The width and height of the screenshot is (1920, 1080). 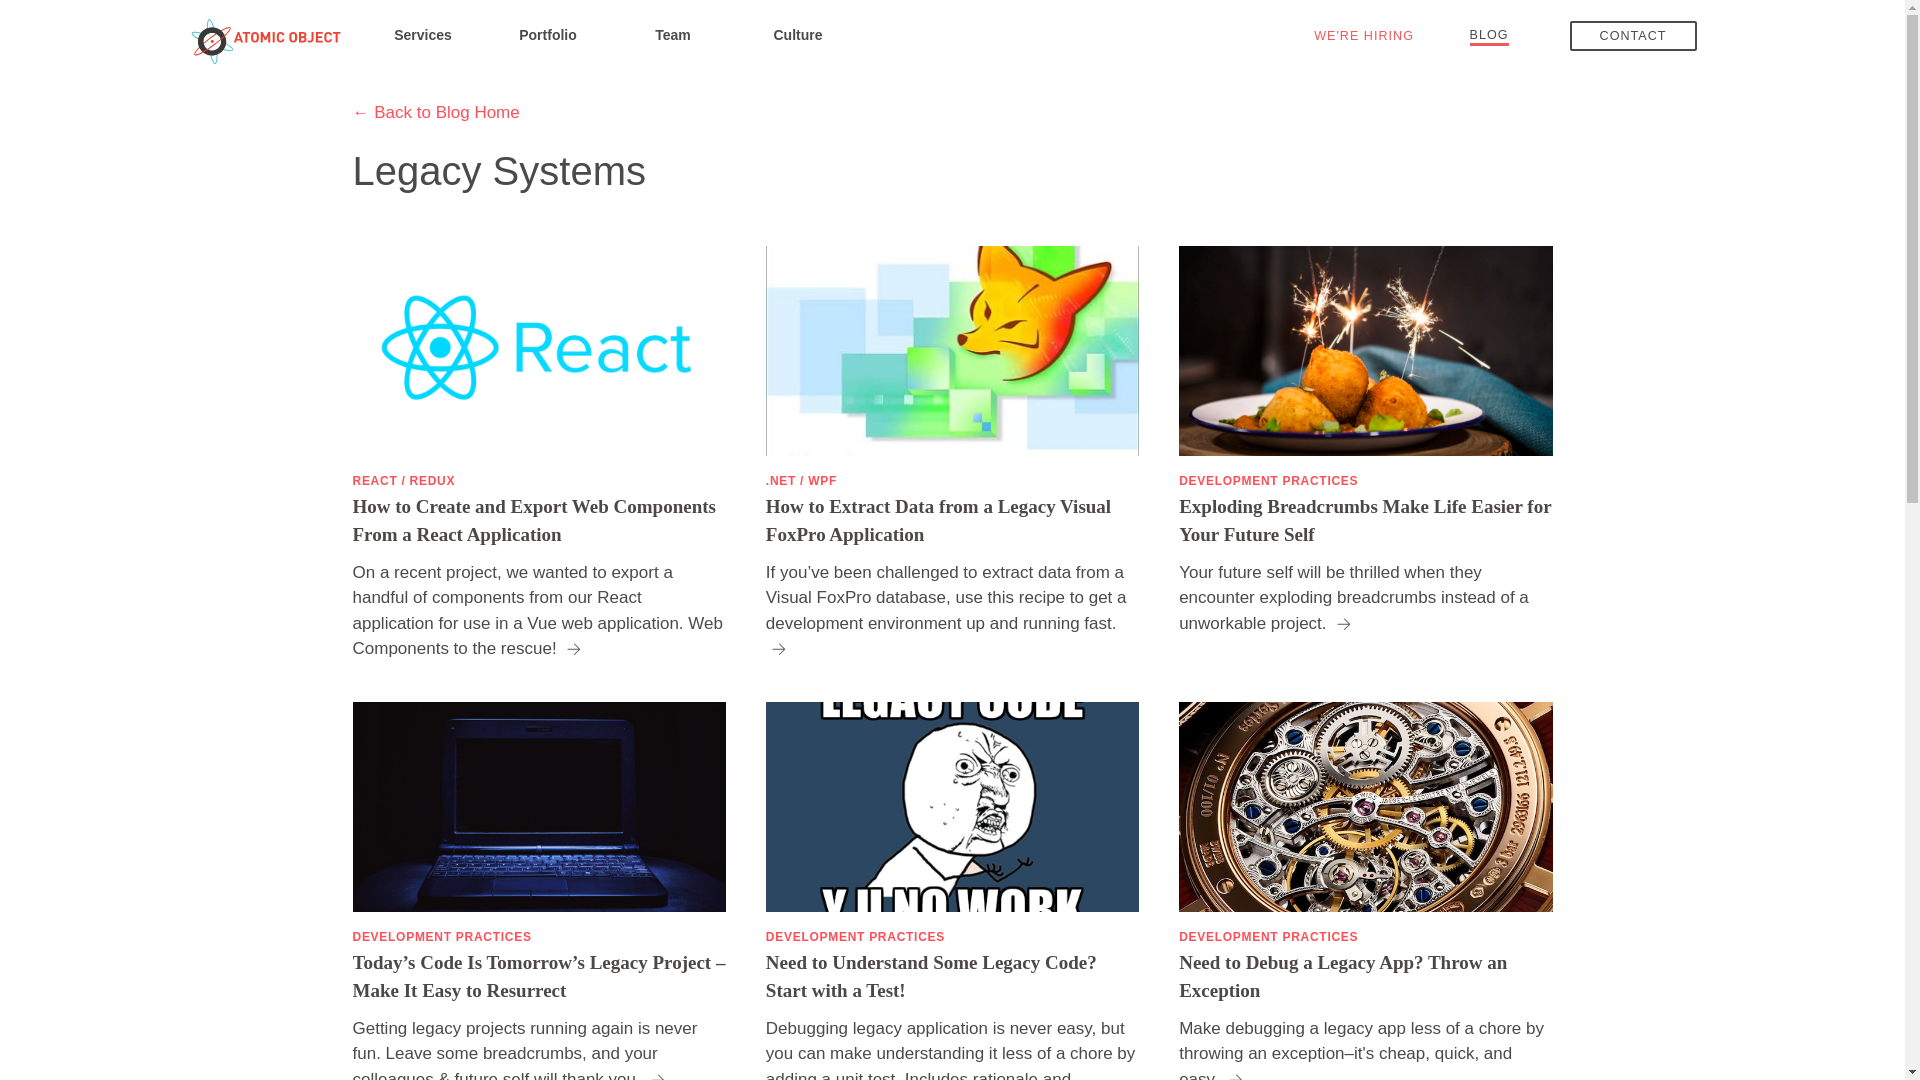 I want to click on Services, so click(x=422, y=34).